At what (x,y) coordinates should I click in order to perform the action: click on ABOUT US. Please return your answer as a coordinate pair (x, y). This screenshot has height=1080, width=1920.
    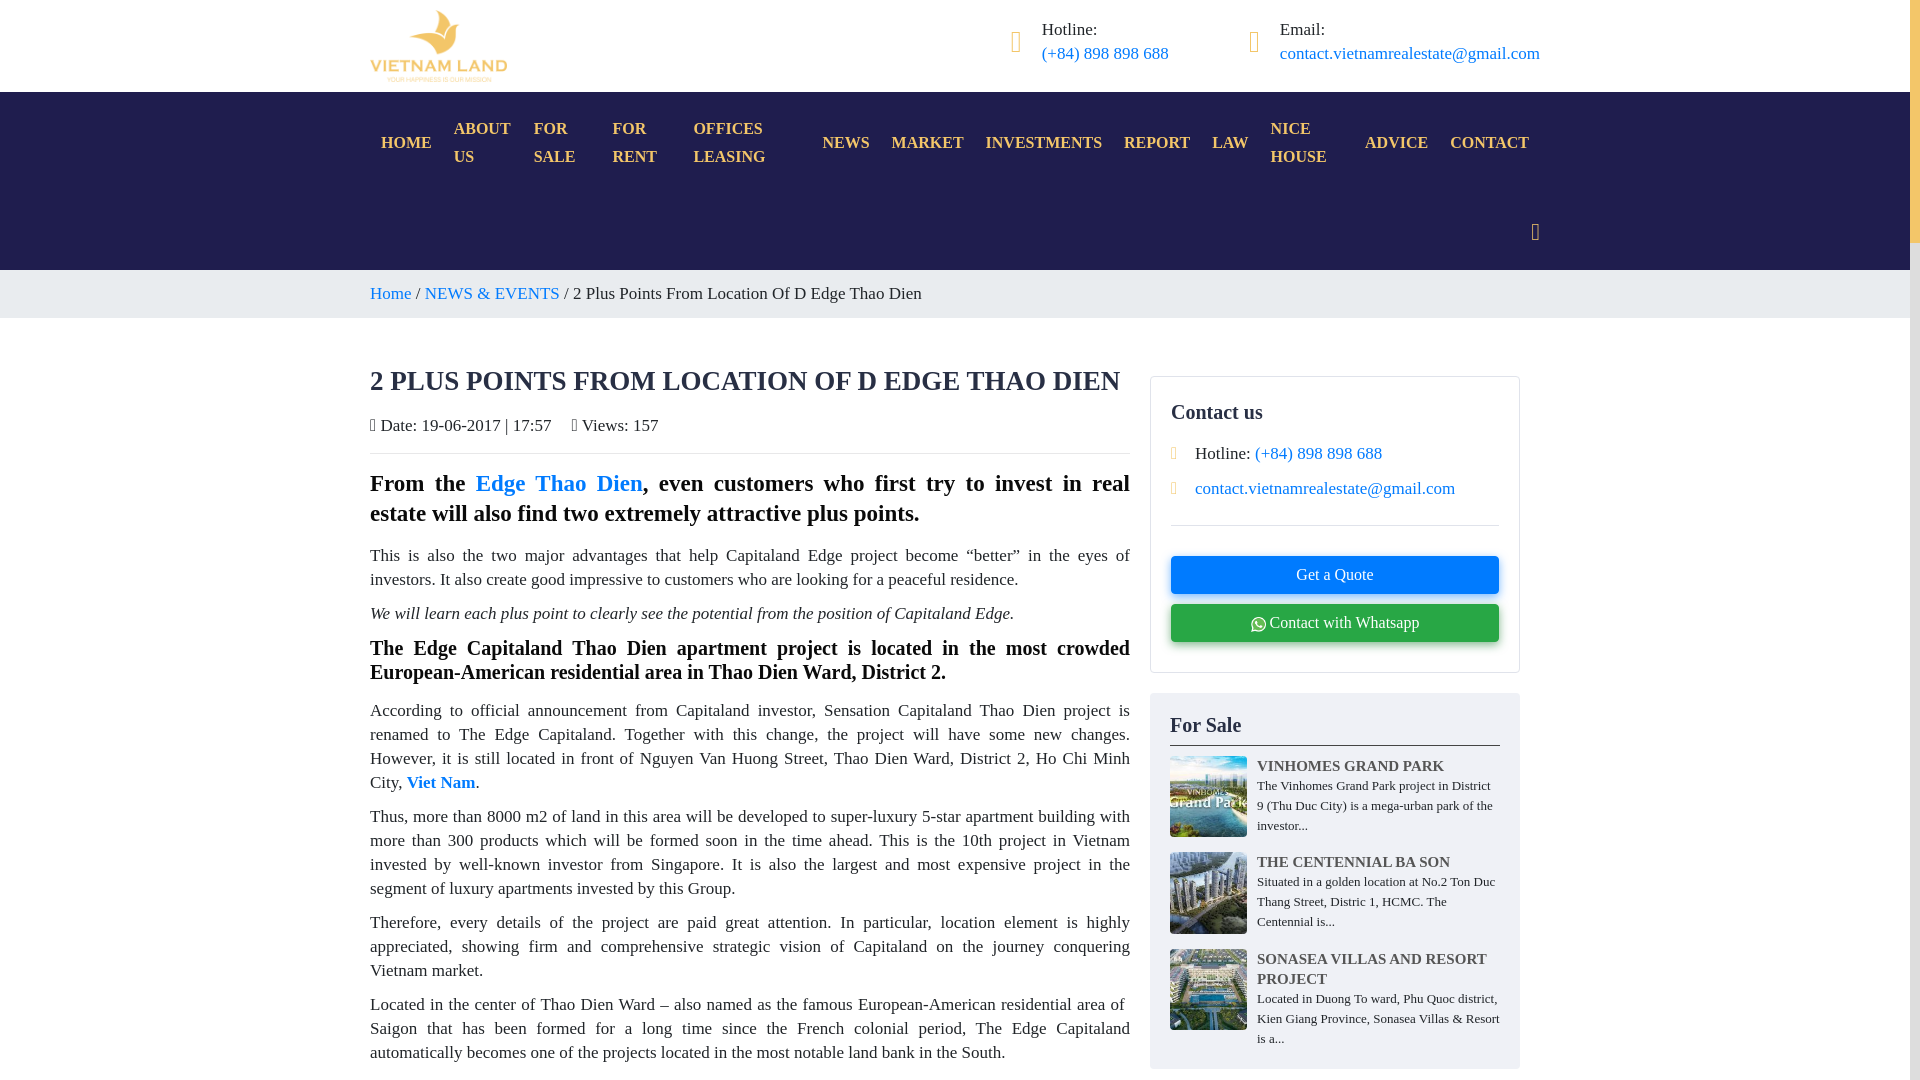
    Looking at the image, I should click on (482, 143).